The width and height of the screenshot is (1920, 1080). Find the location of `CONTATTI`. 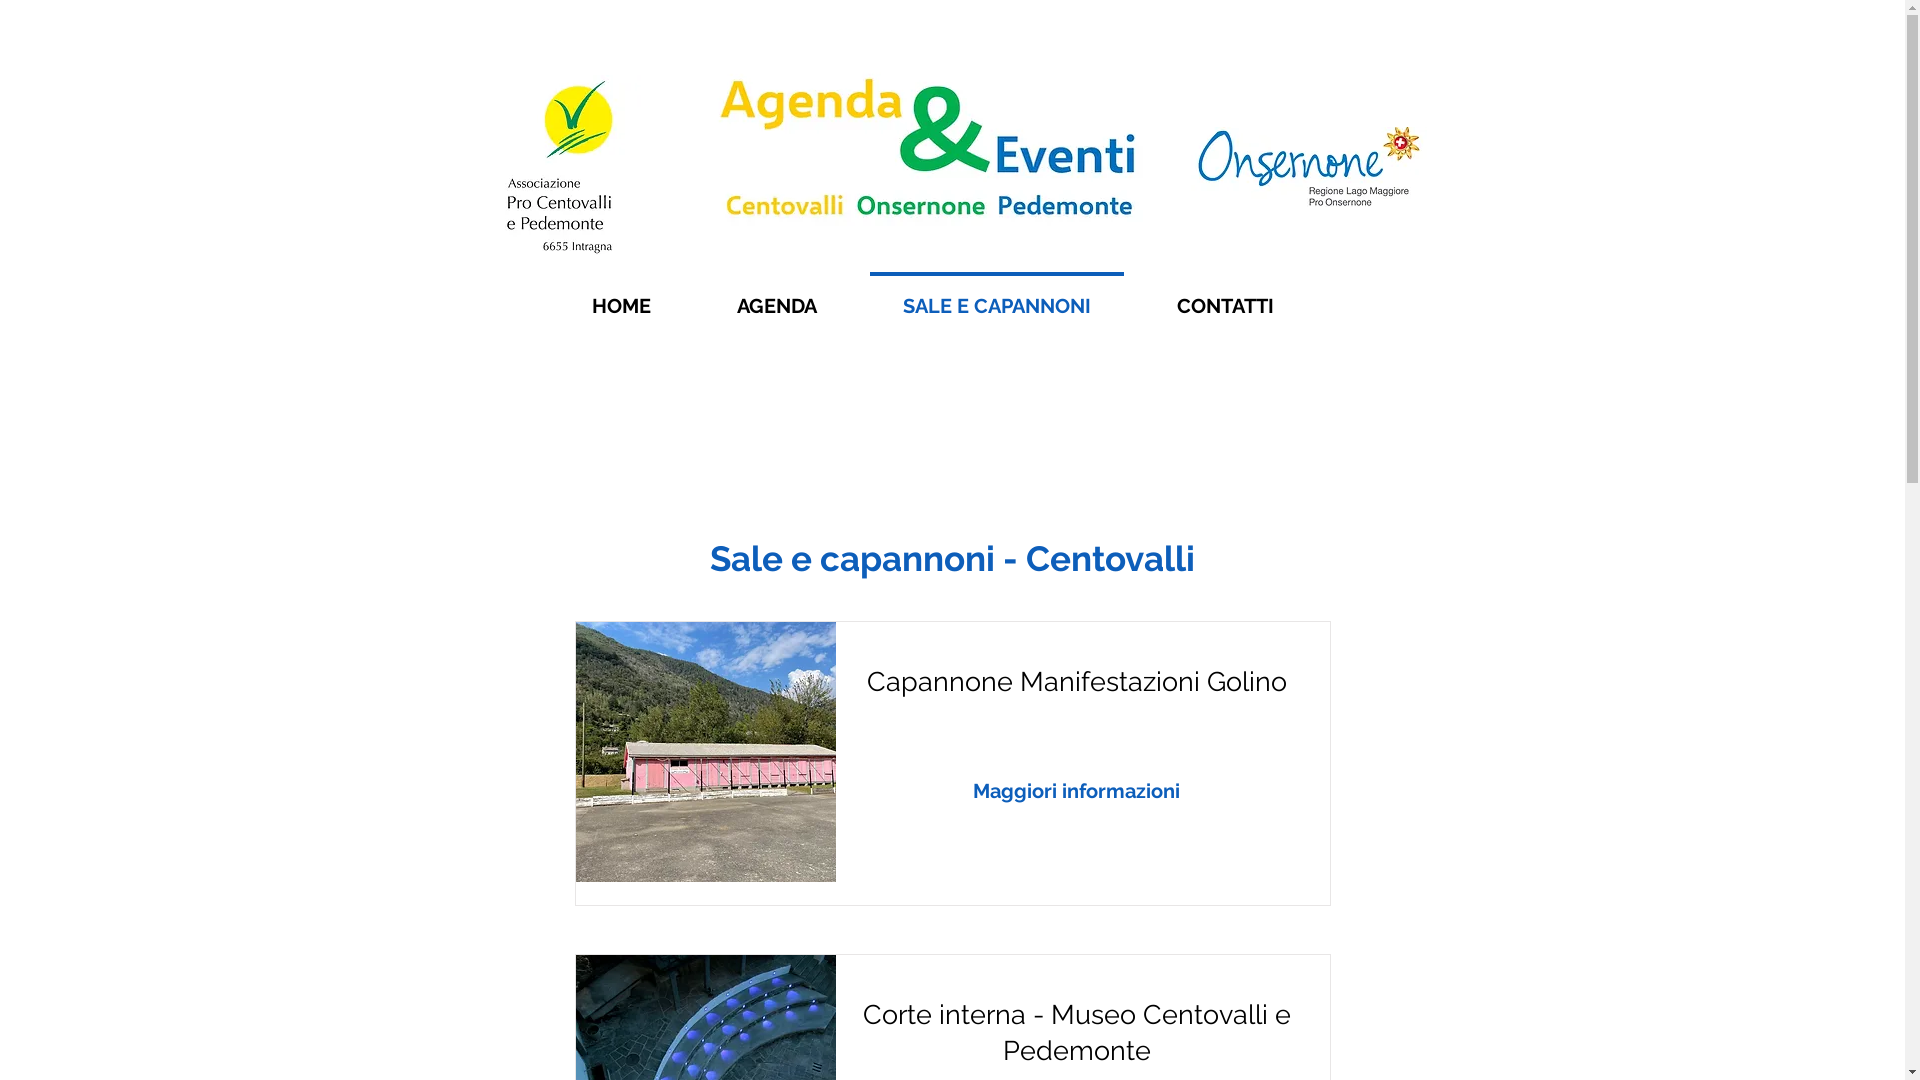

CONTATTI is located at coordinates (1226, 297).